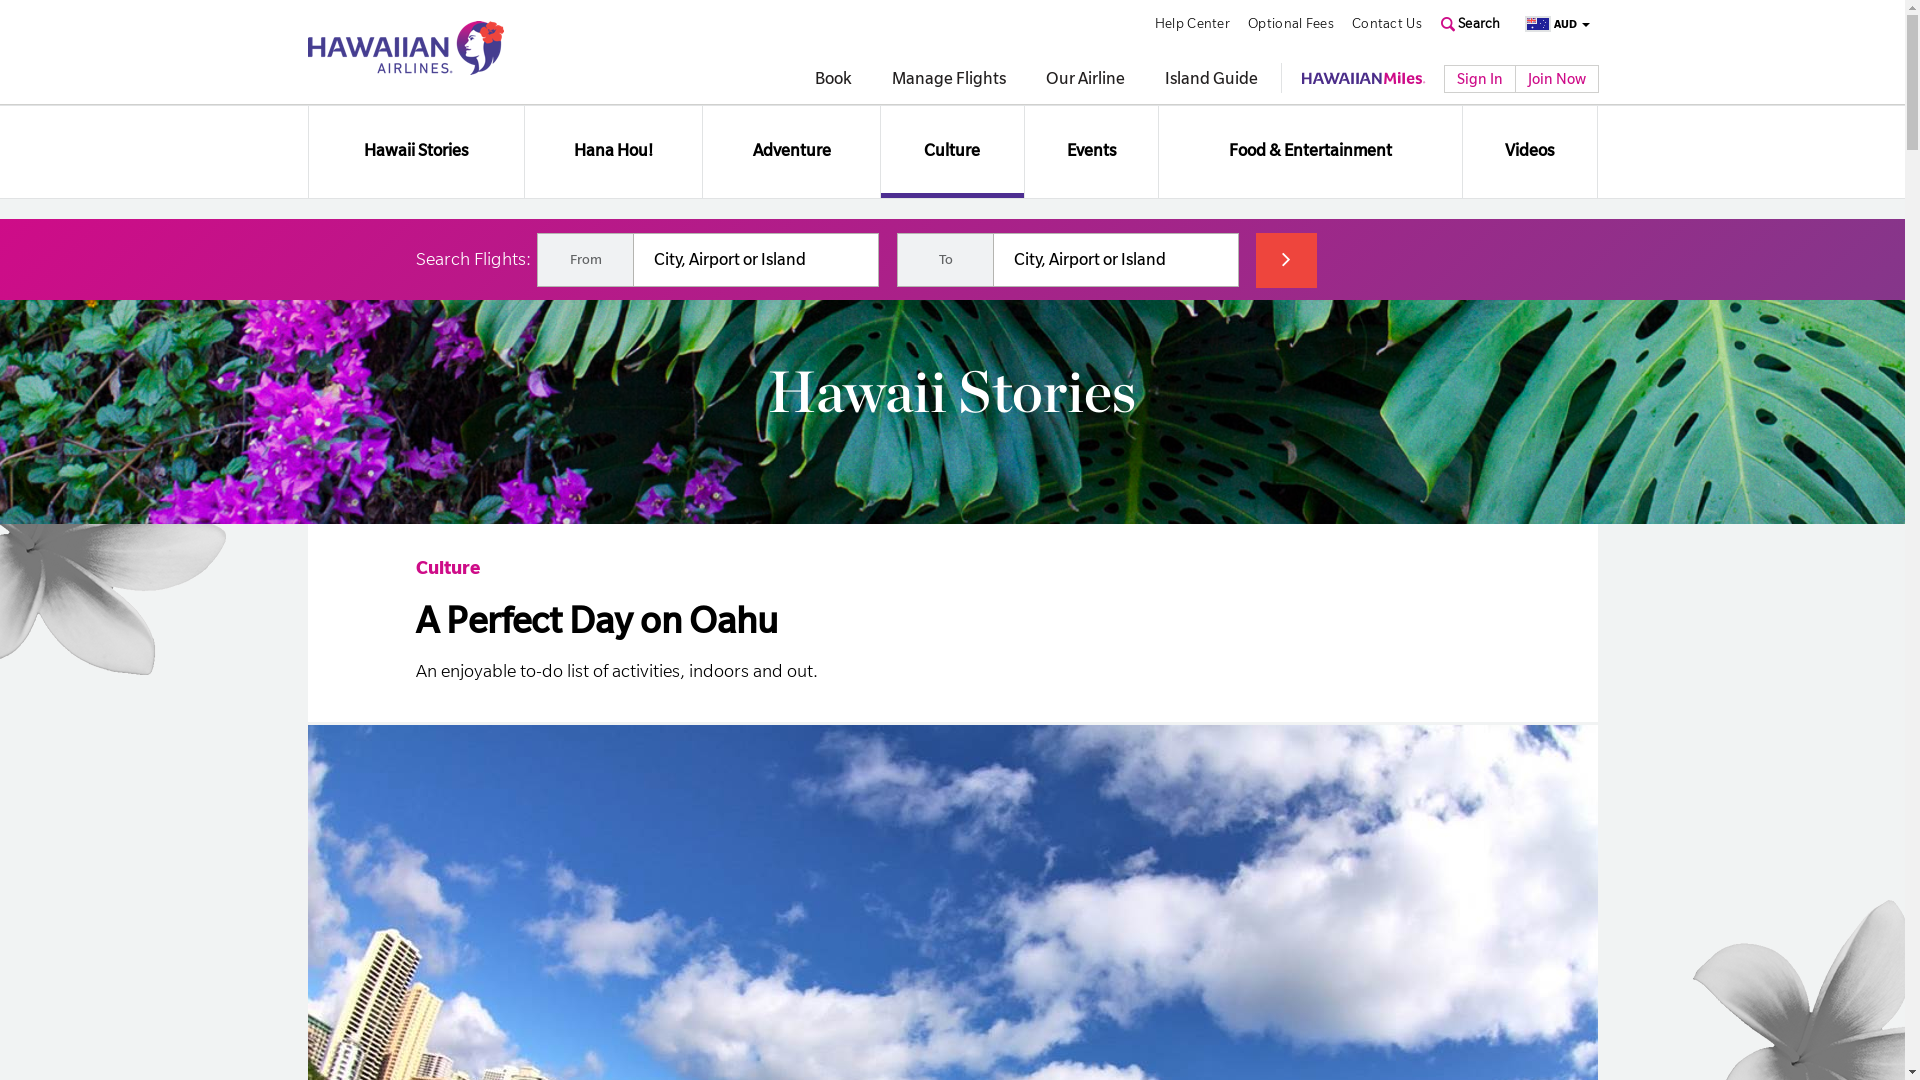  Describe the element at coordinates (406, 48) in the screenshot. I see `Hawaiian Airlines` at that location.